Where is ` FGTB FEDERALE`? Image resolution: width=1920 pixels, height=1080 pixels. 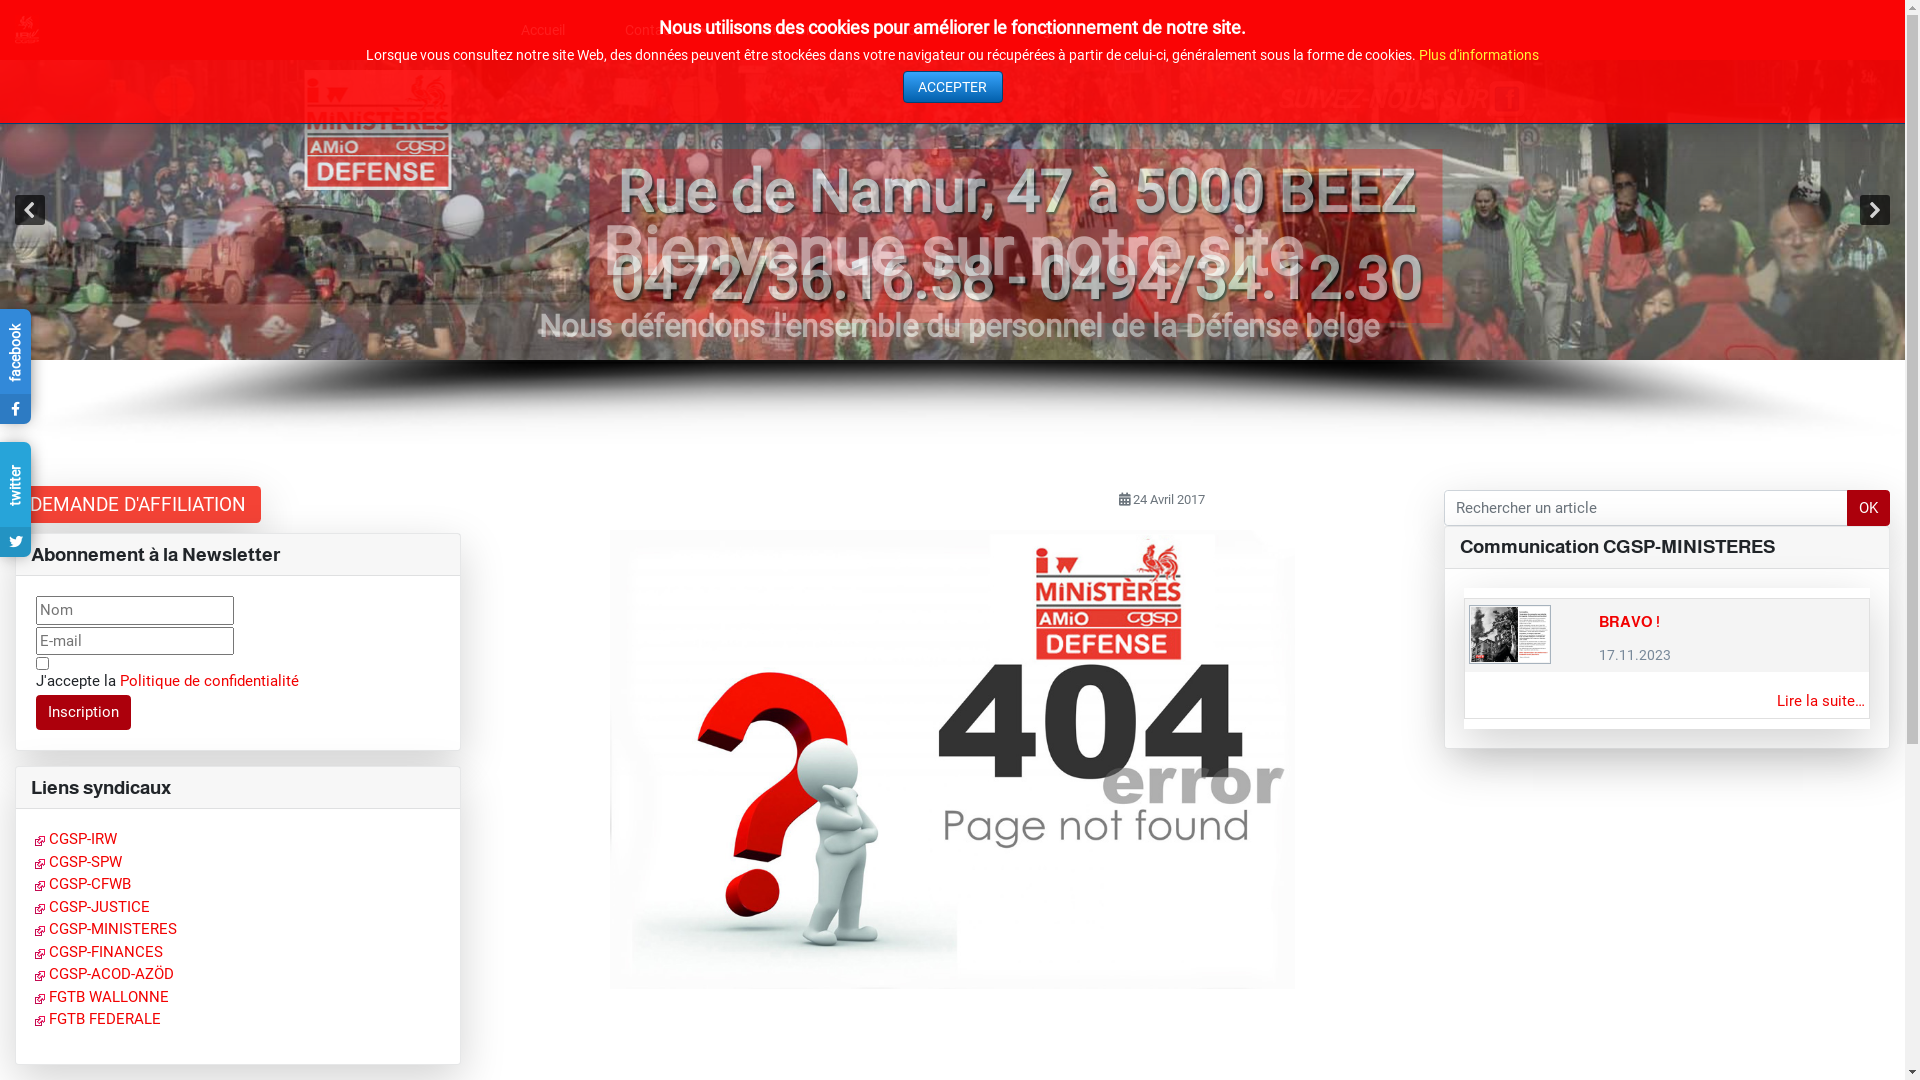
 FGTB FEDERALE is located at coordinates (98, 1019).